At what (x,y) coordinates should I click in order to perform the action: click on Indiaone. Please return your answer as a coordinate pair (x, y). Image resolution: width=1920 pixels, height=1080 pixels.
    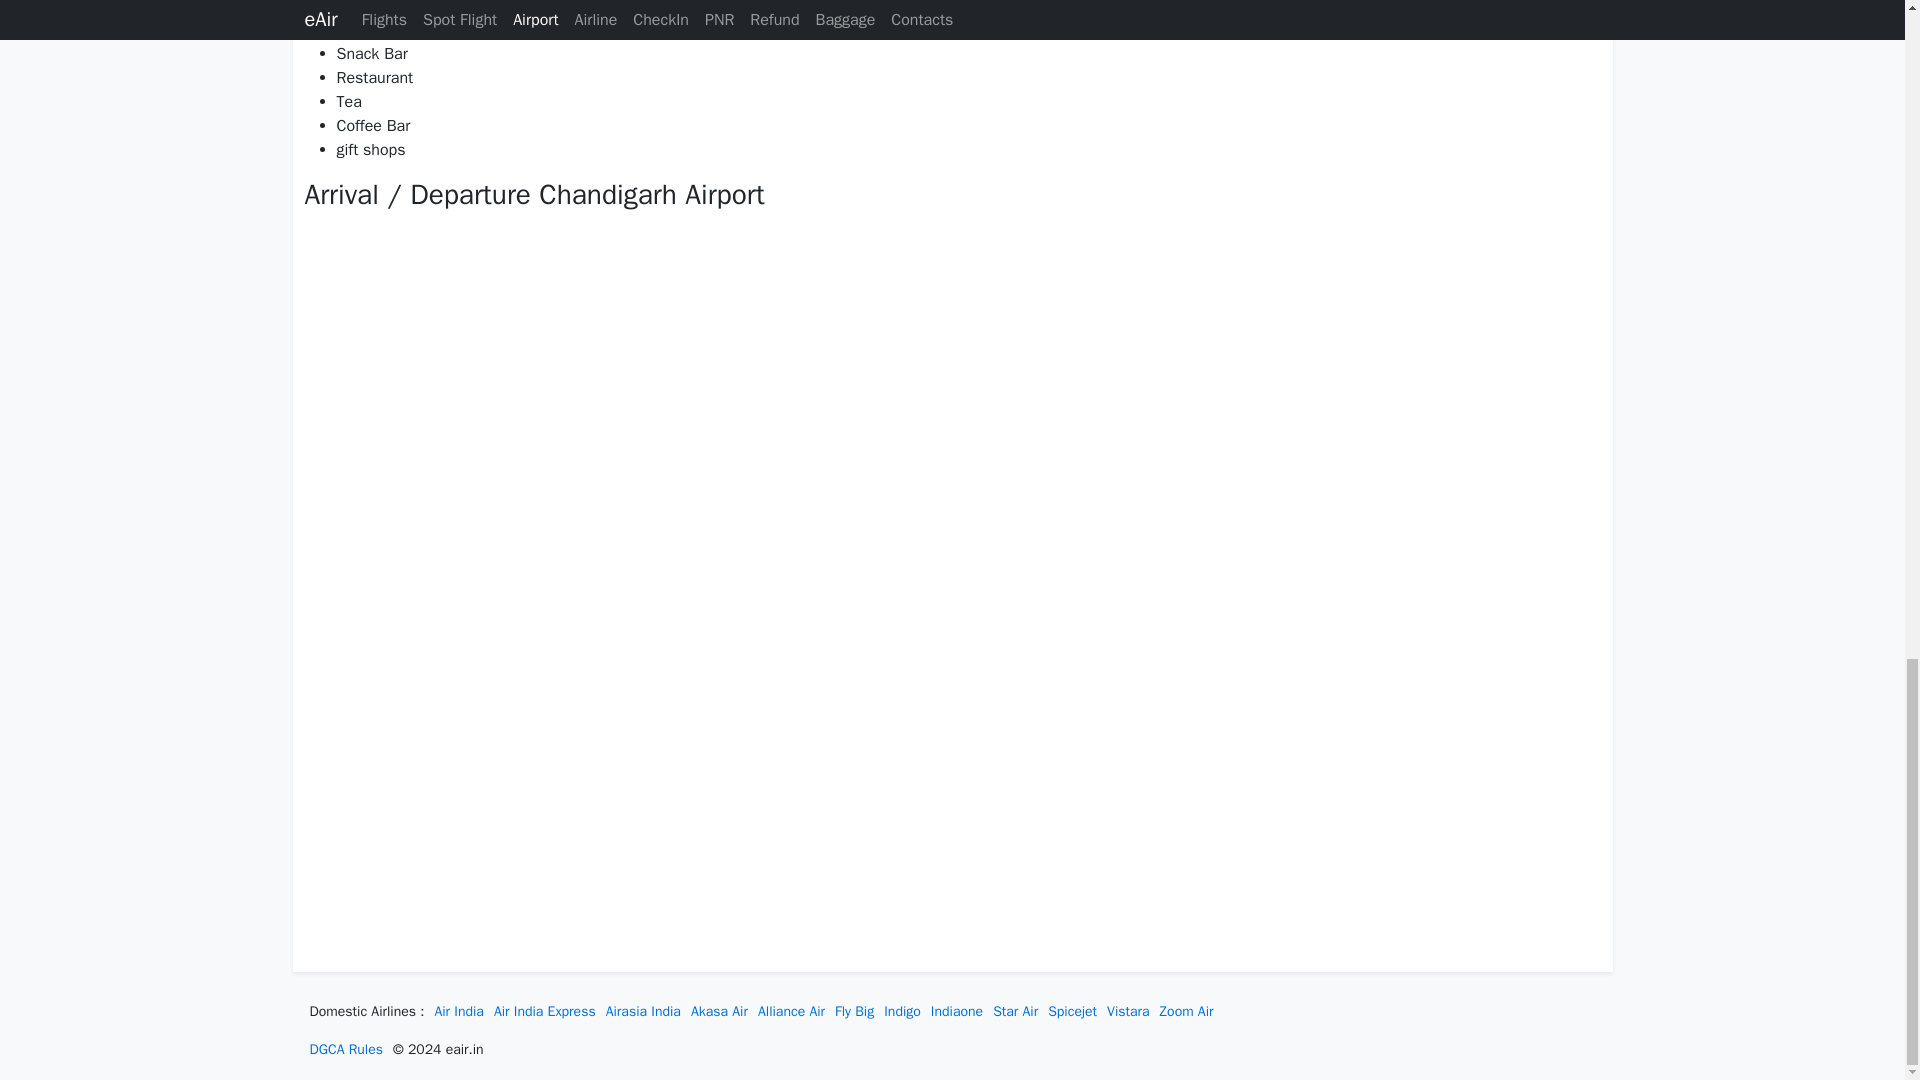
    Looking at the image, I should click on (957, 1011).